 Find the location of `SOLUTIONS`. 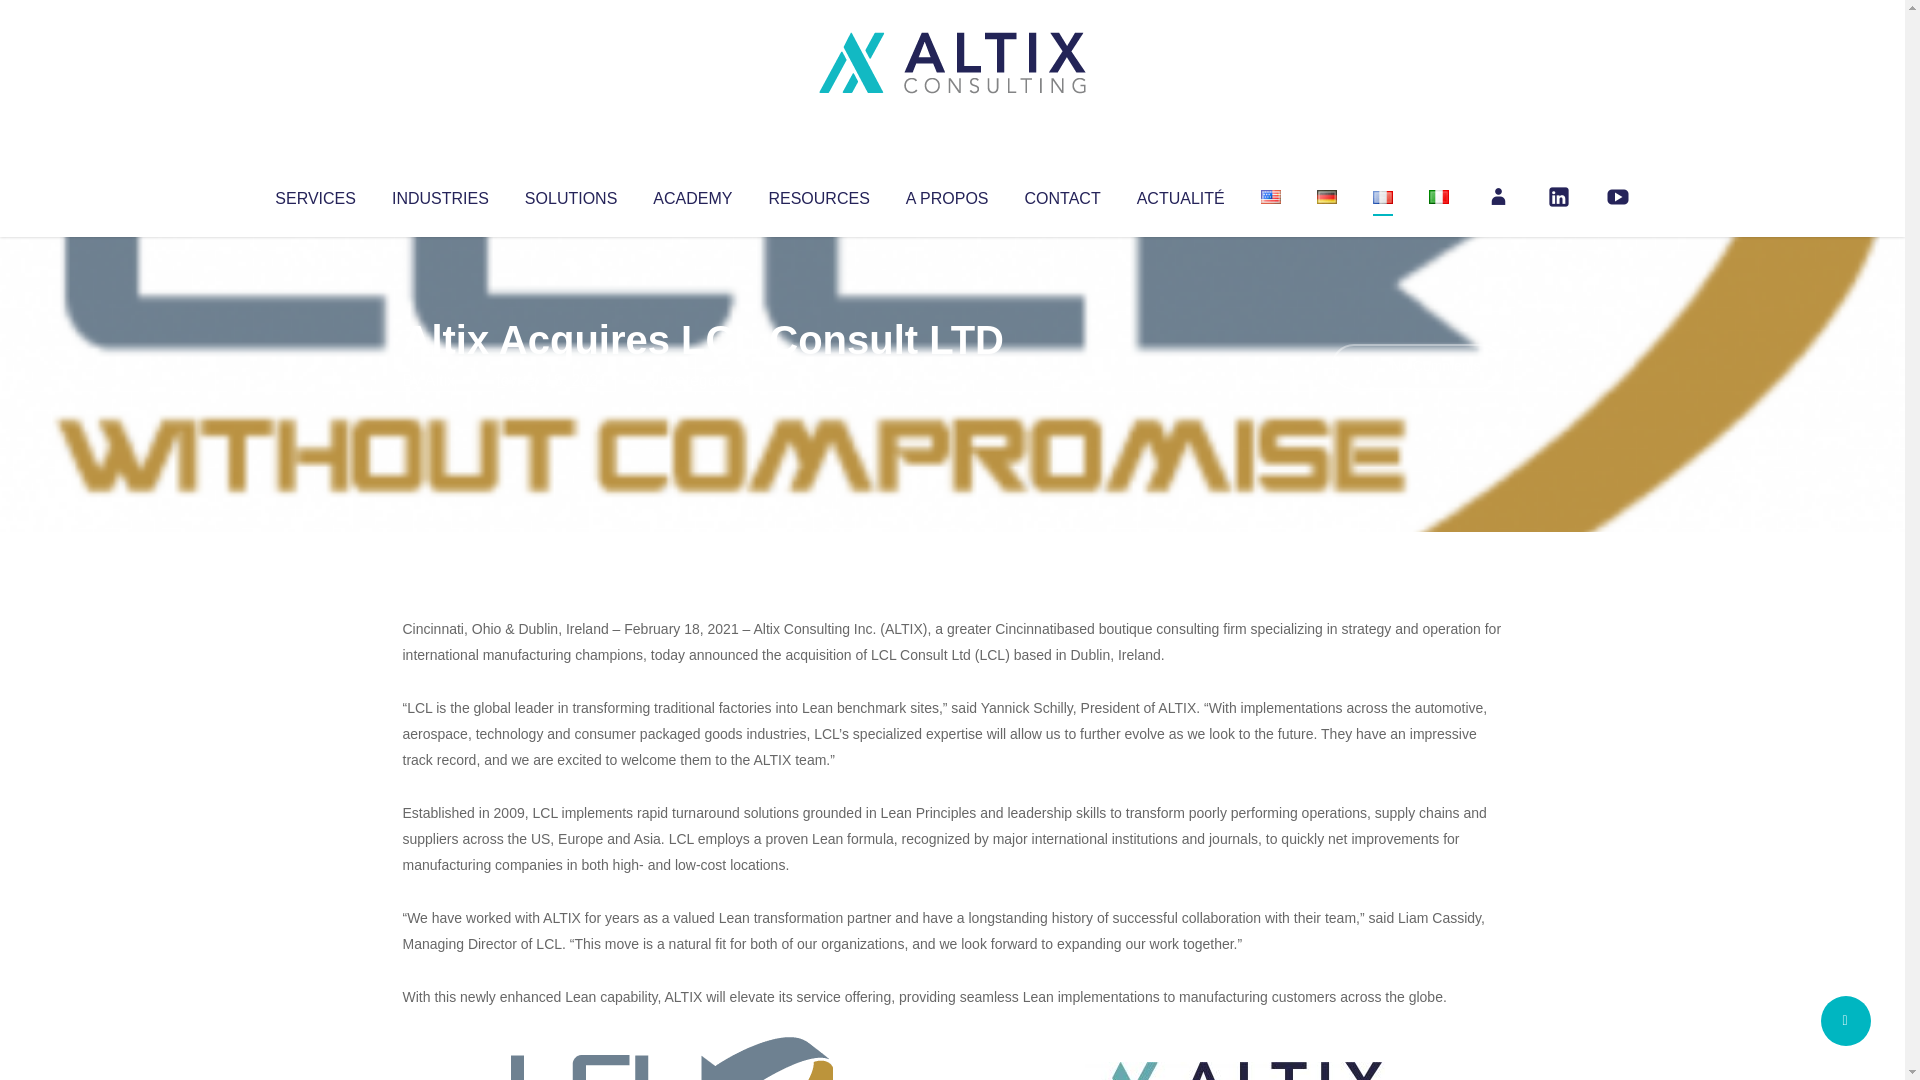

SOLUTIONS is located at coordinates (570, 194).